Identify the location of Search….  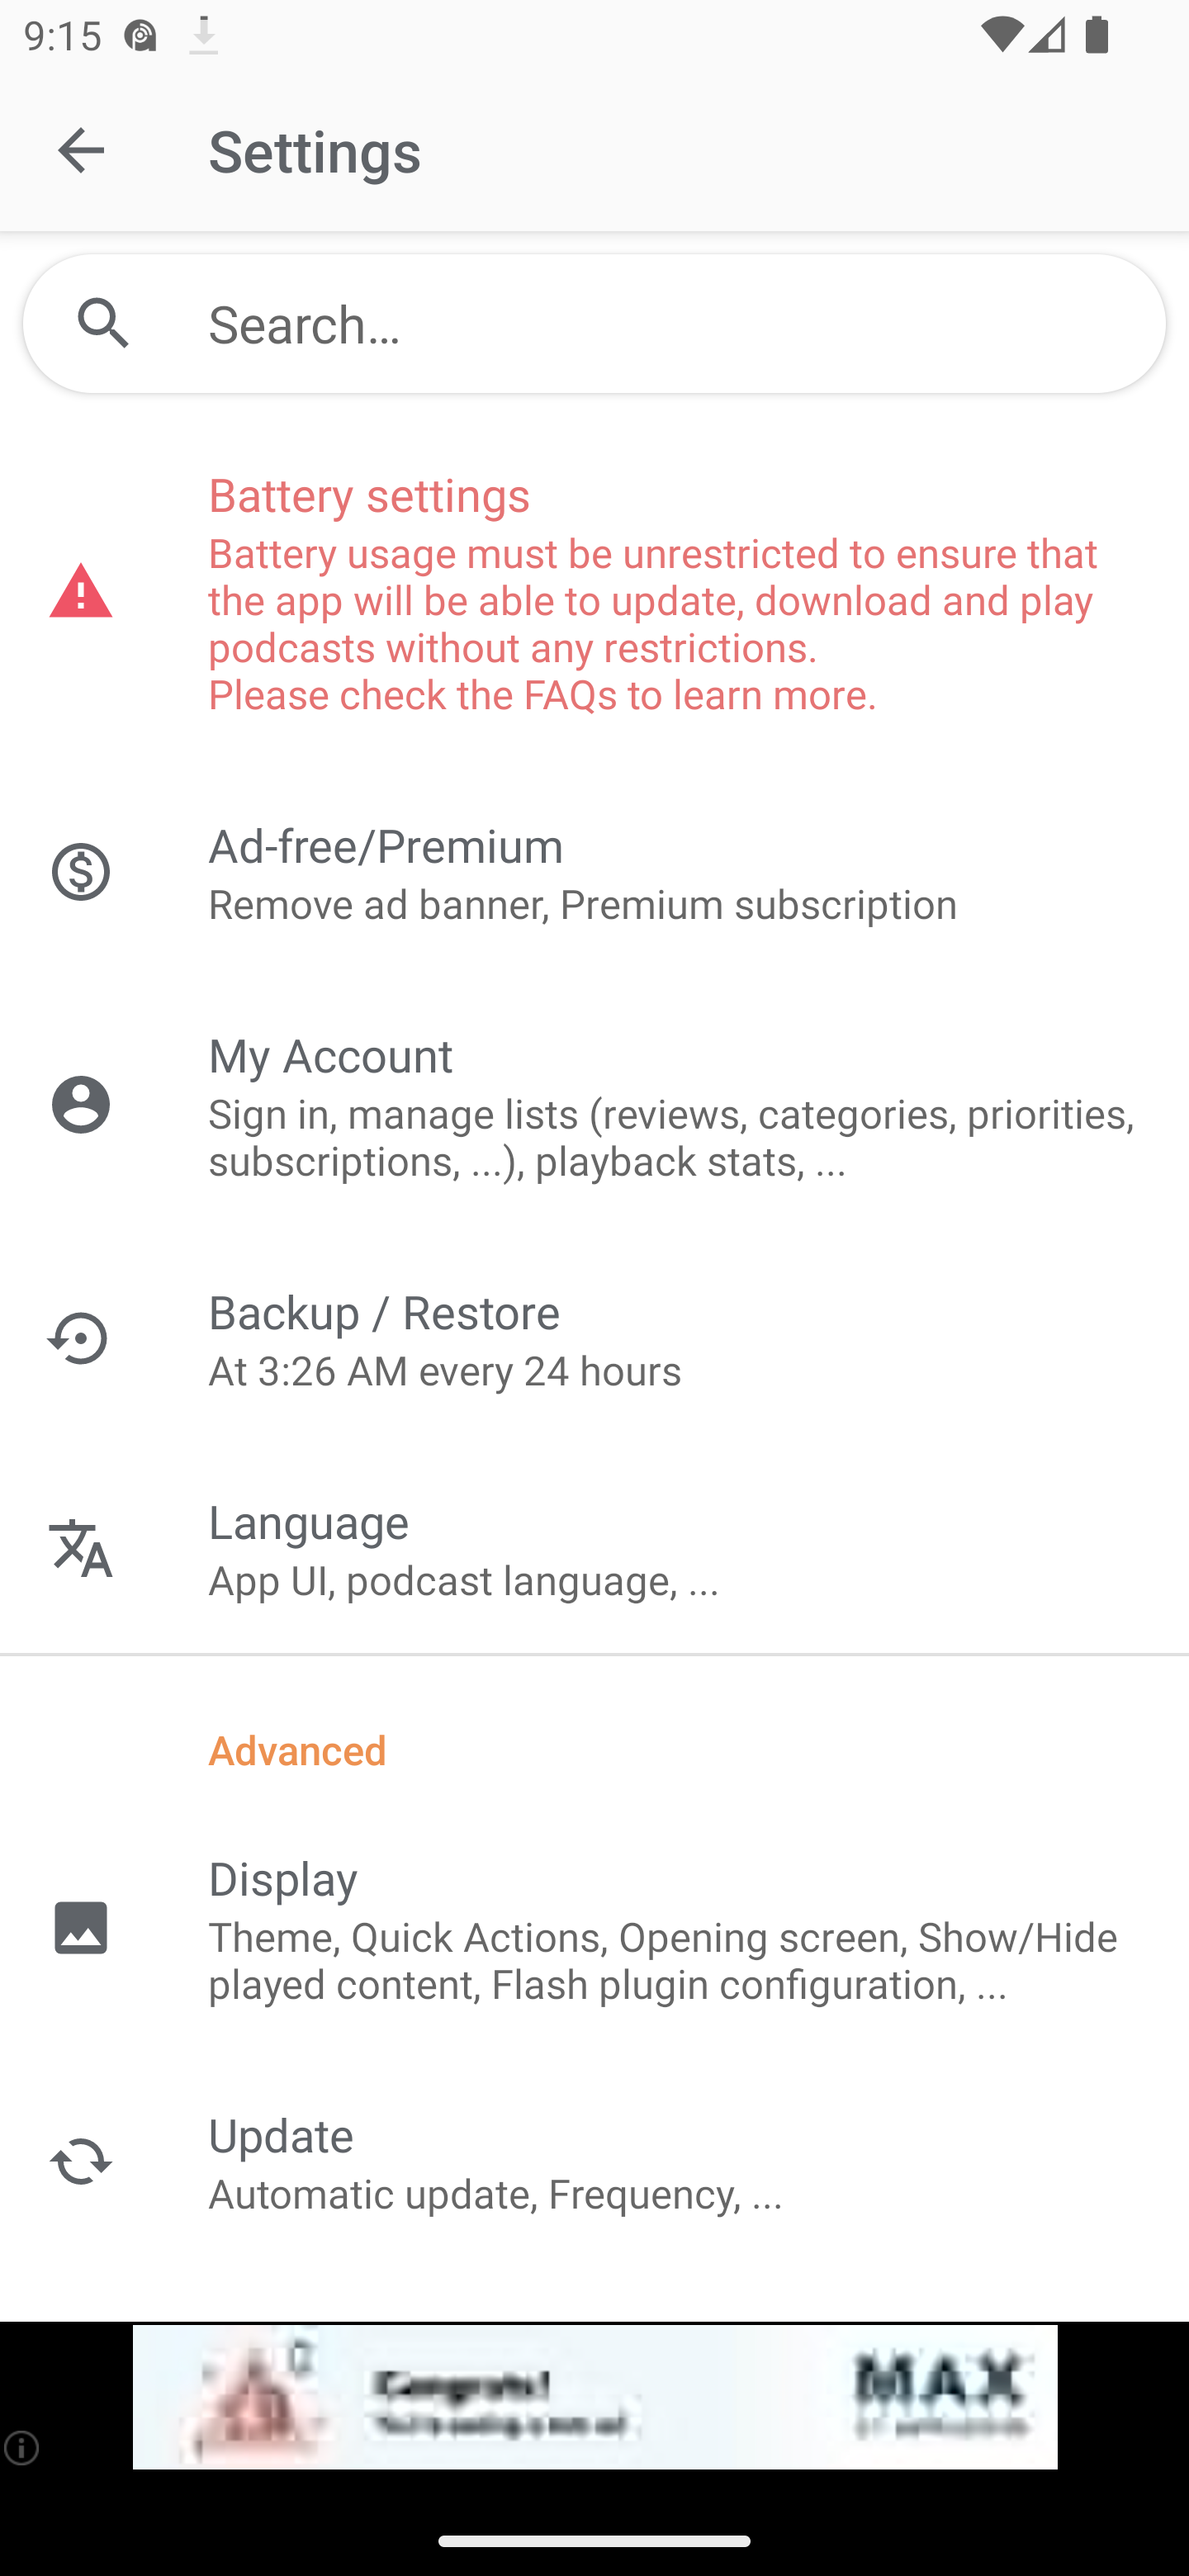
(594, 324).